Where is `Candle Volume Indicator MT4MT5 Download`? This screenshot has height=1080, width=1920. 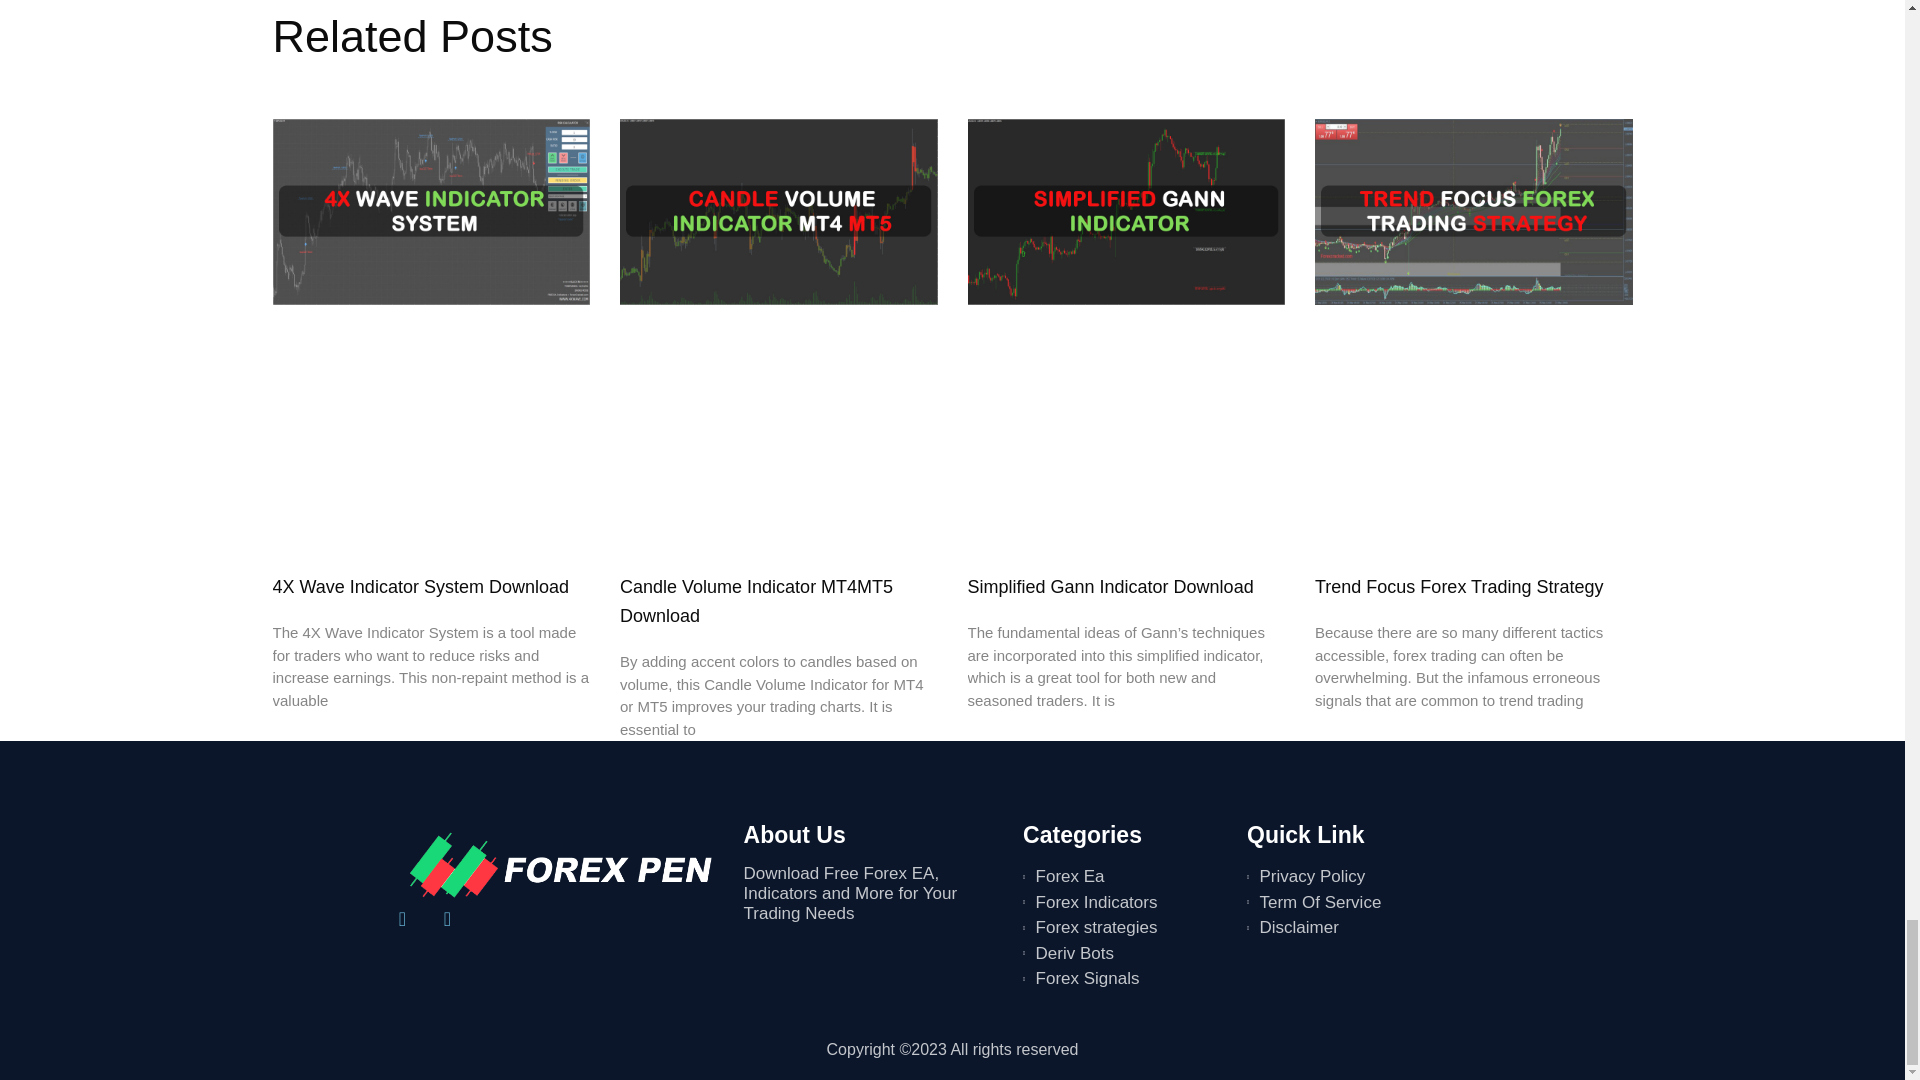
Candle Volume Indicator MT4MT5 Download is located at coordinates (756, 601).